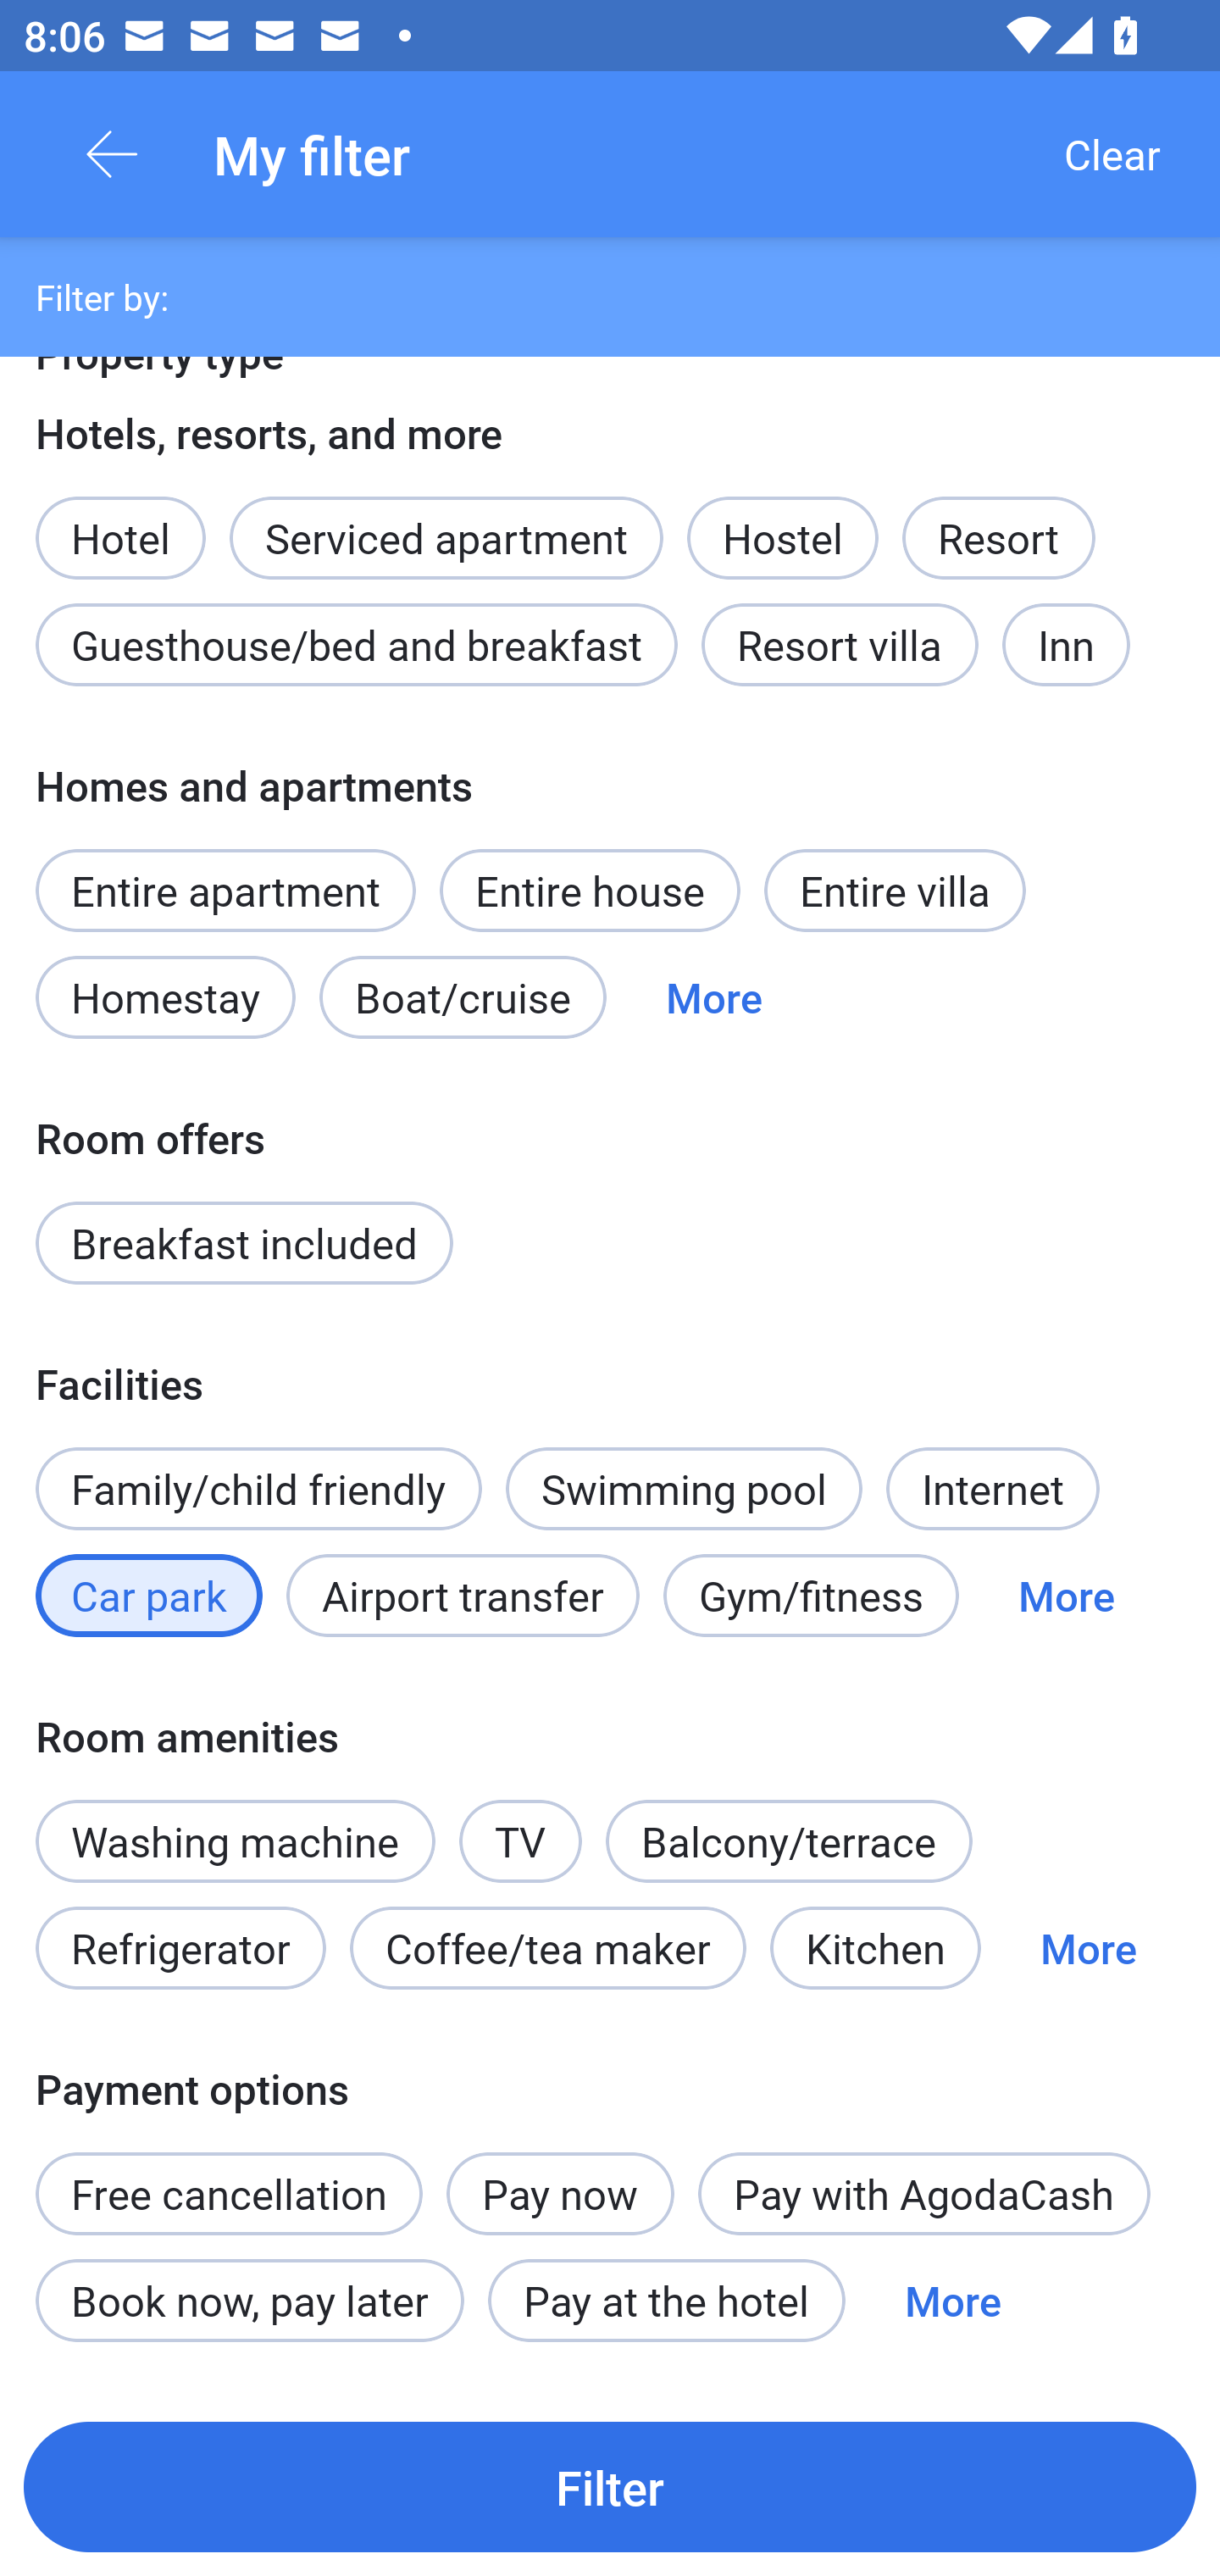 Image resolution: width=1220 pixels, height=2576 pixels. Describe the element at coordinates (713, 998) in the screenshot. I see `More` at that location.